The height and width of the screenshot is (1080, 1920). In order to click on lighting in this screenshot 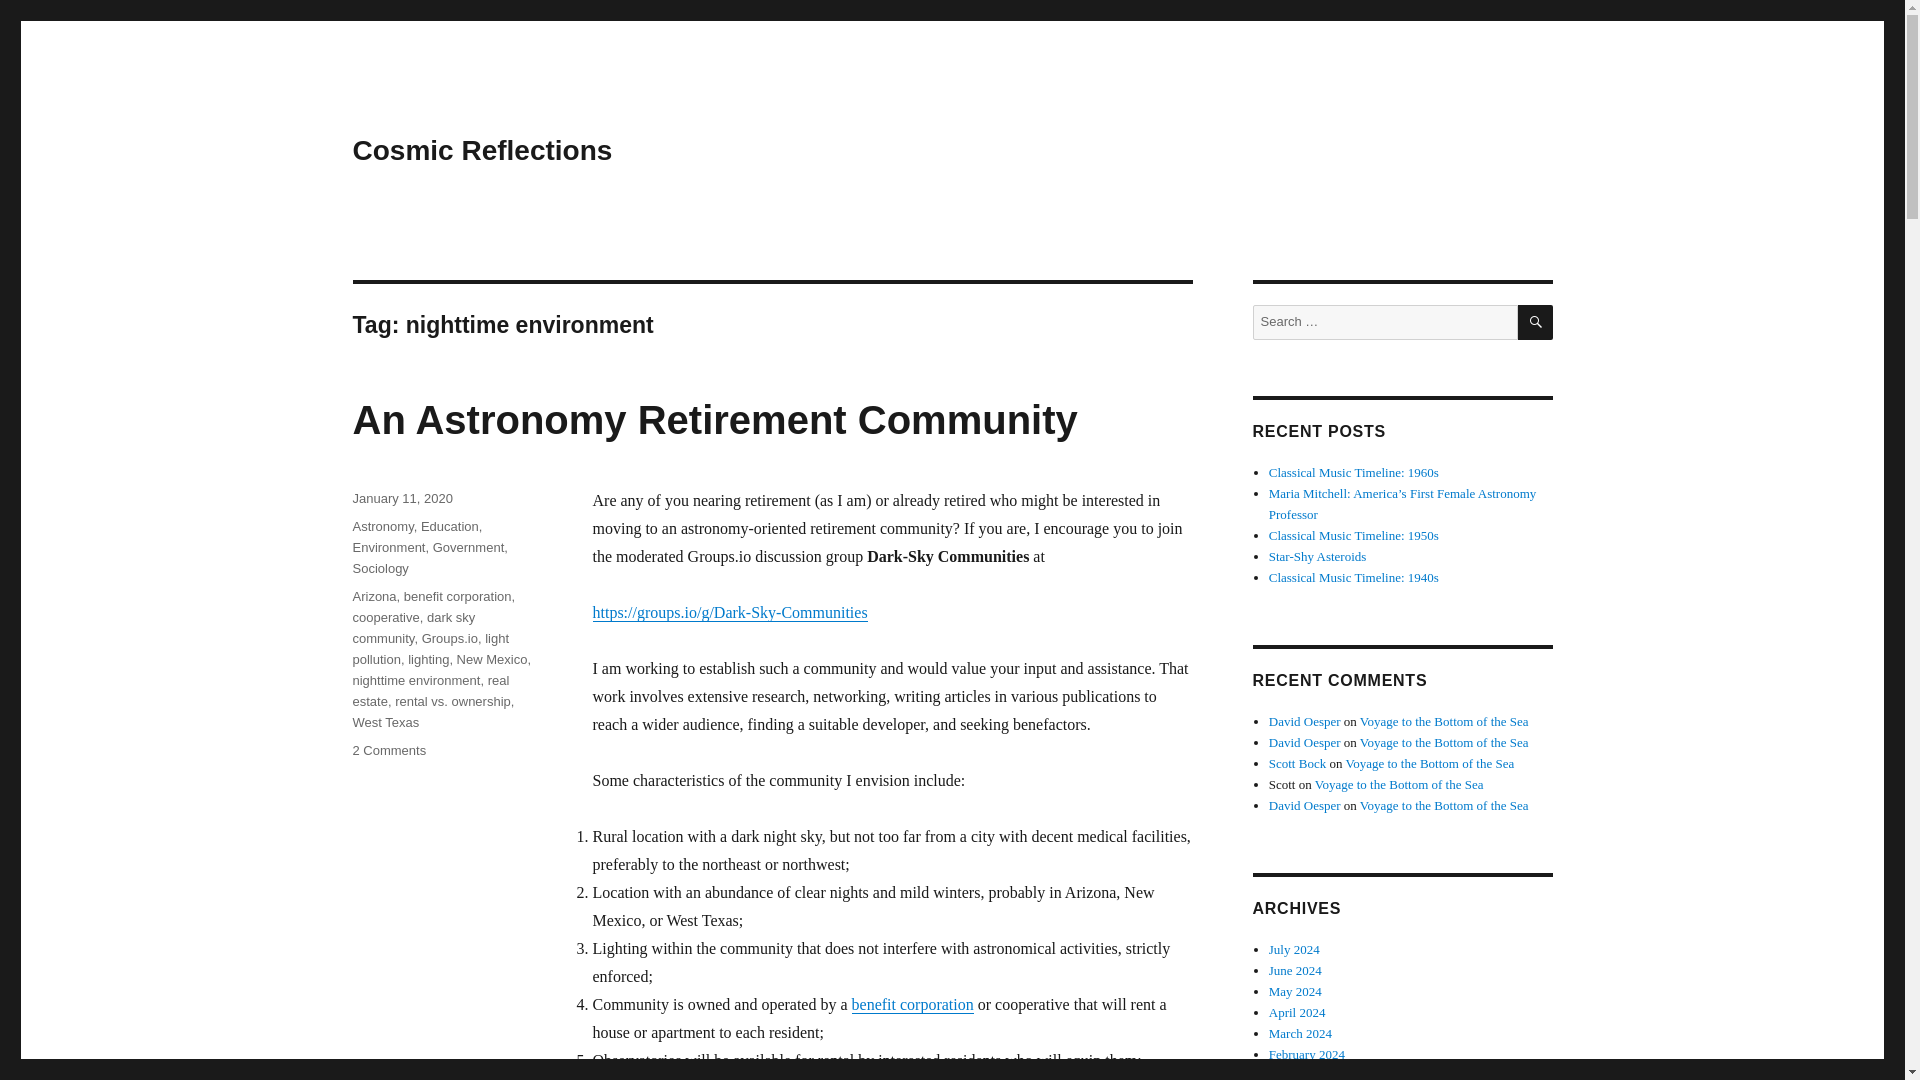, I will do `click(428, 660)`.